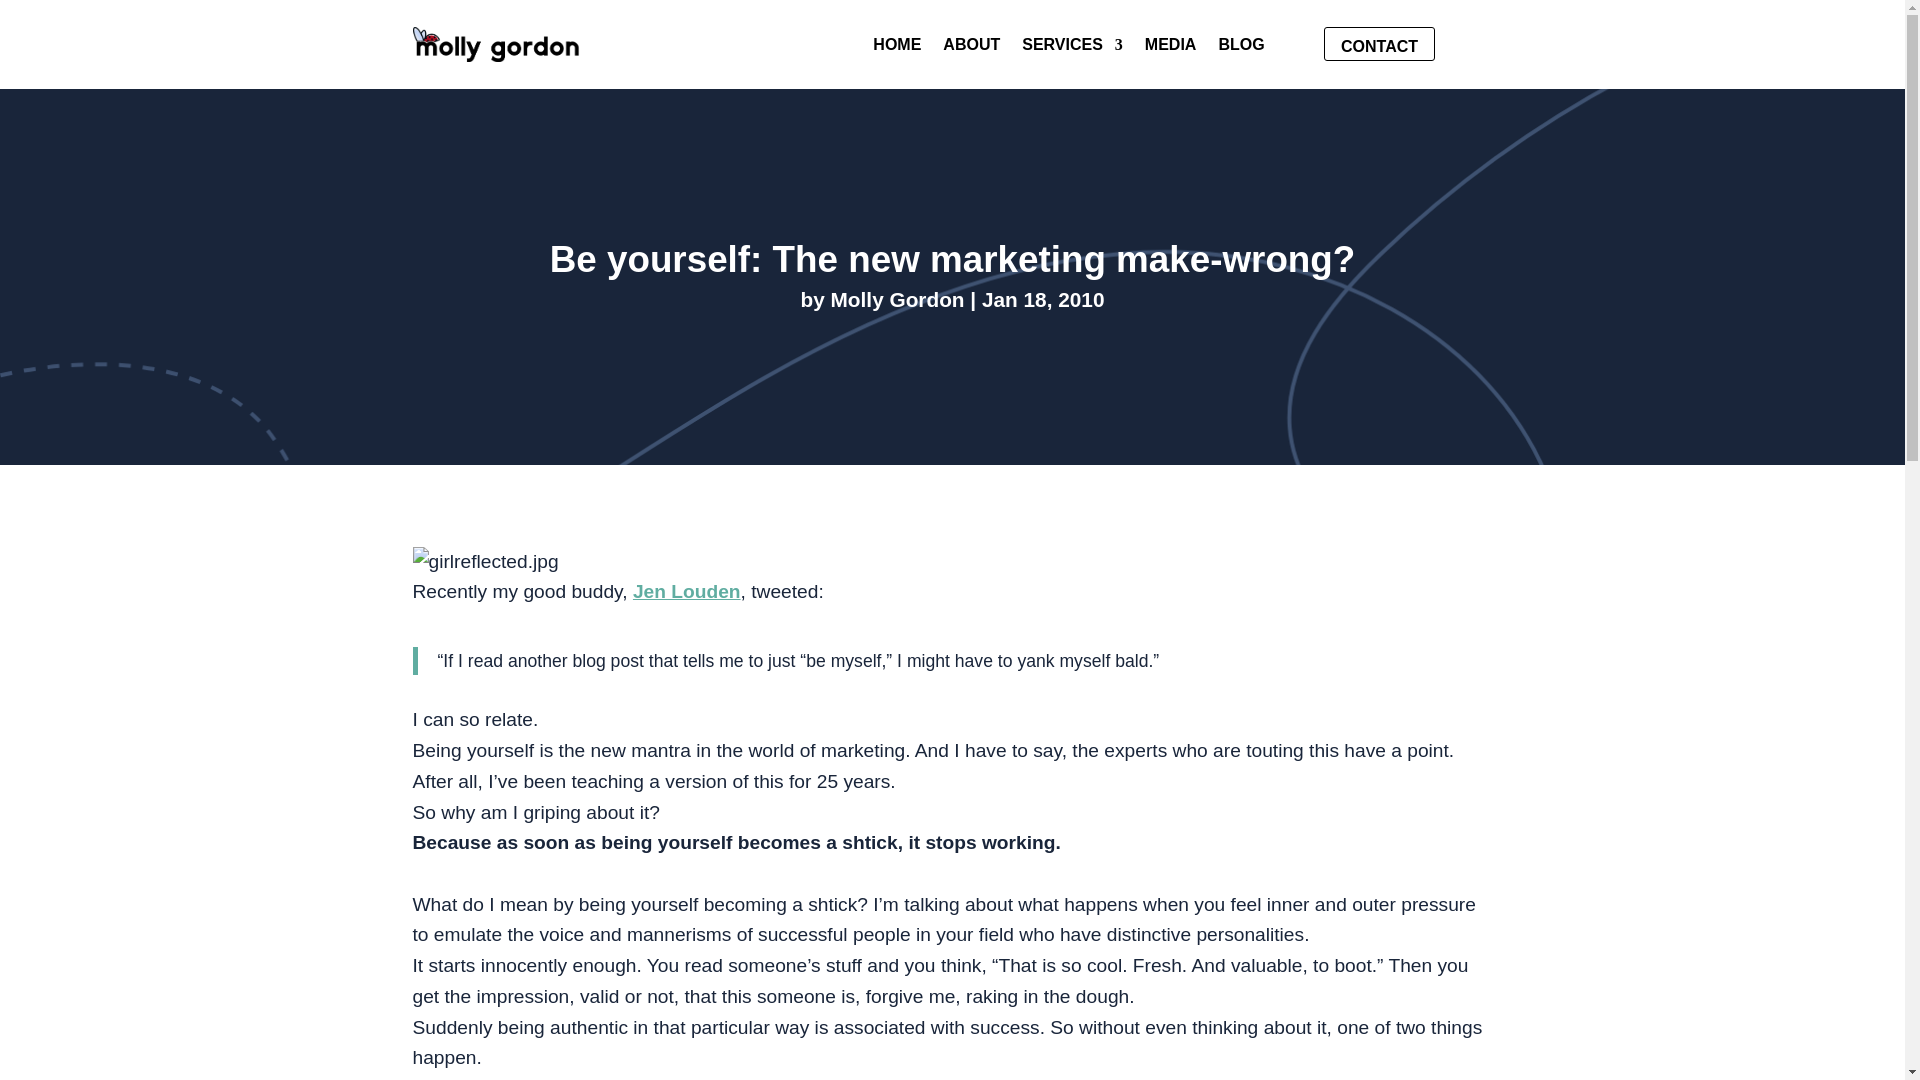 This screenshot has height=1080, width=1920. I want to click on Posts by Molly Gordon, so click(898, 300).